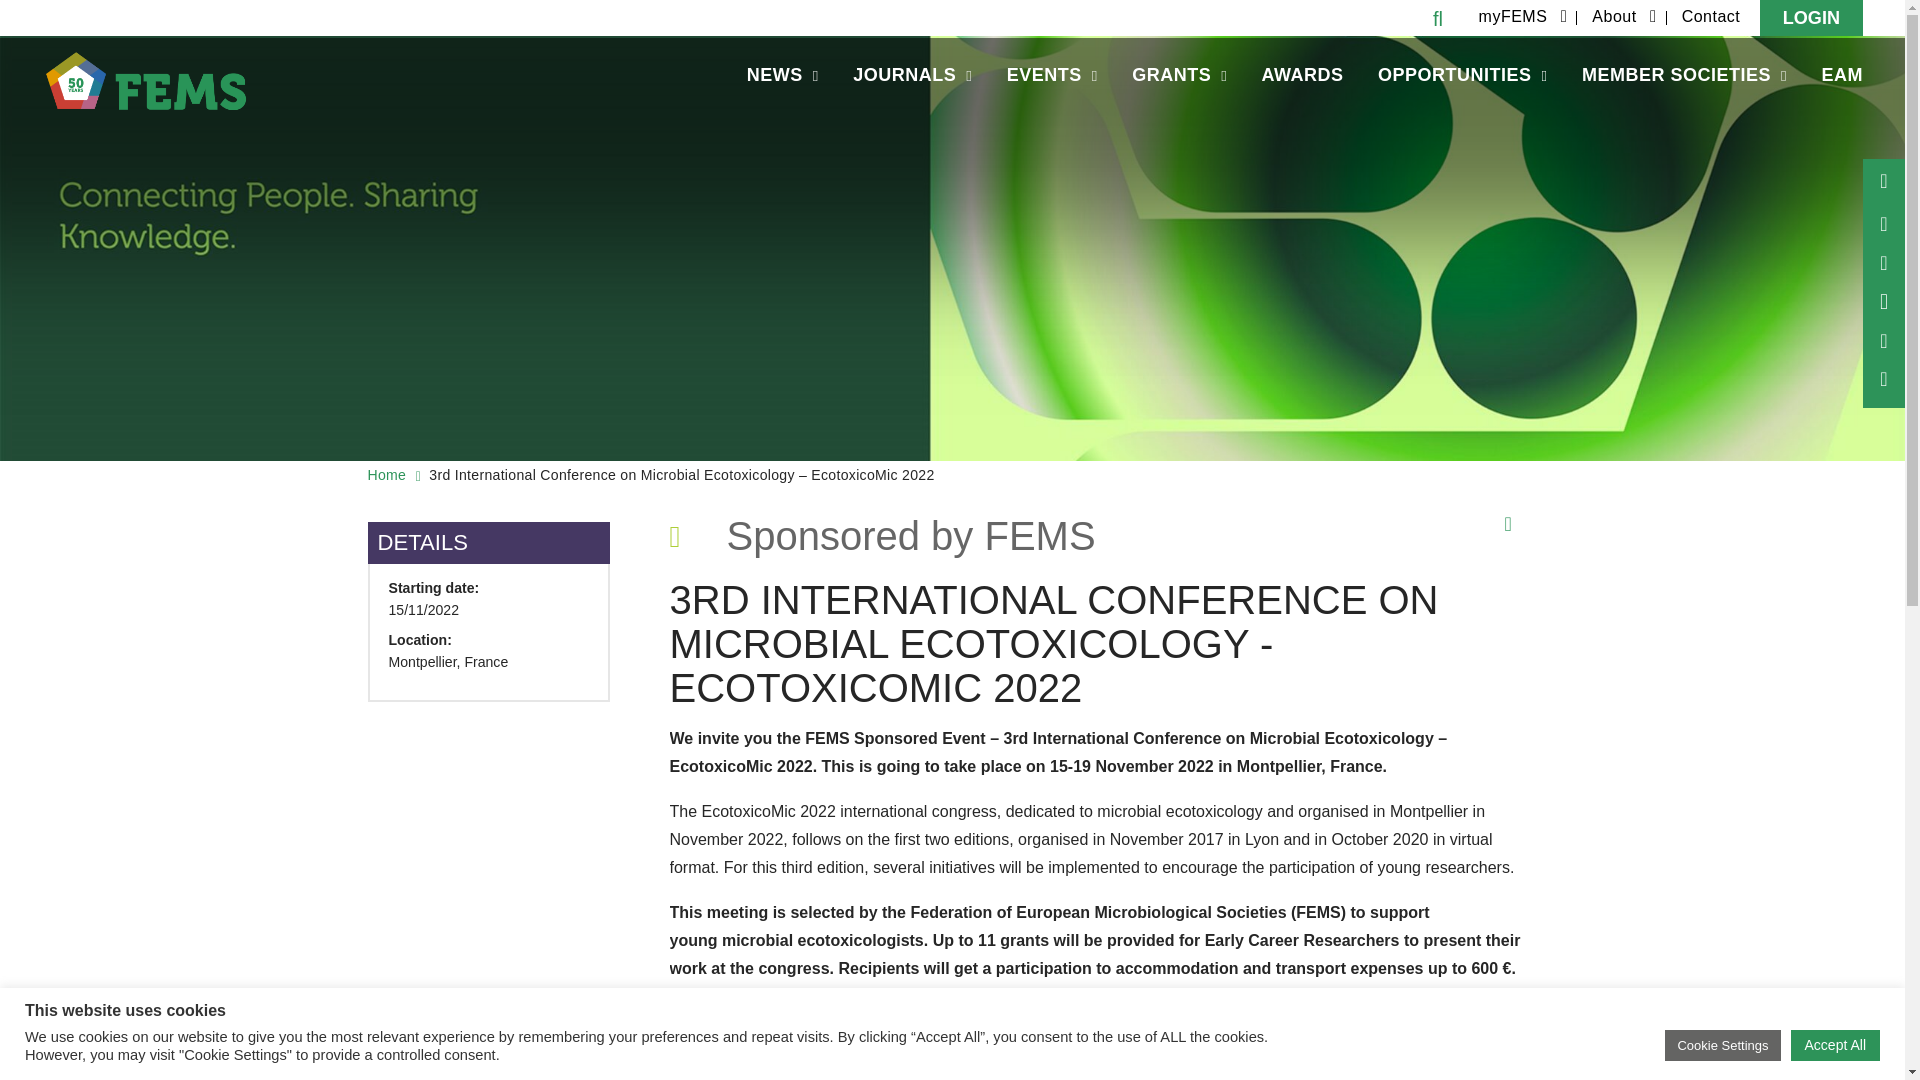  I want to click on JOURNALS, so click(912, 76).